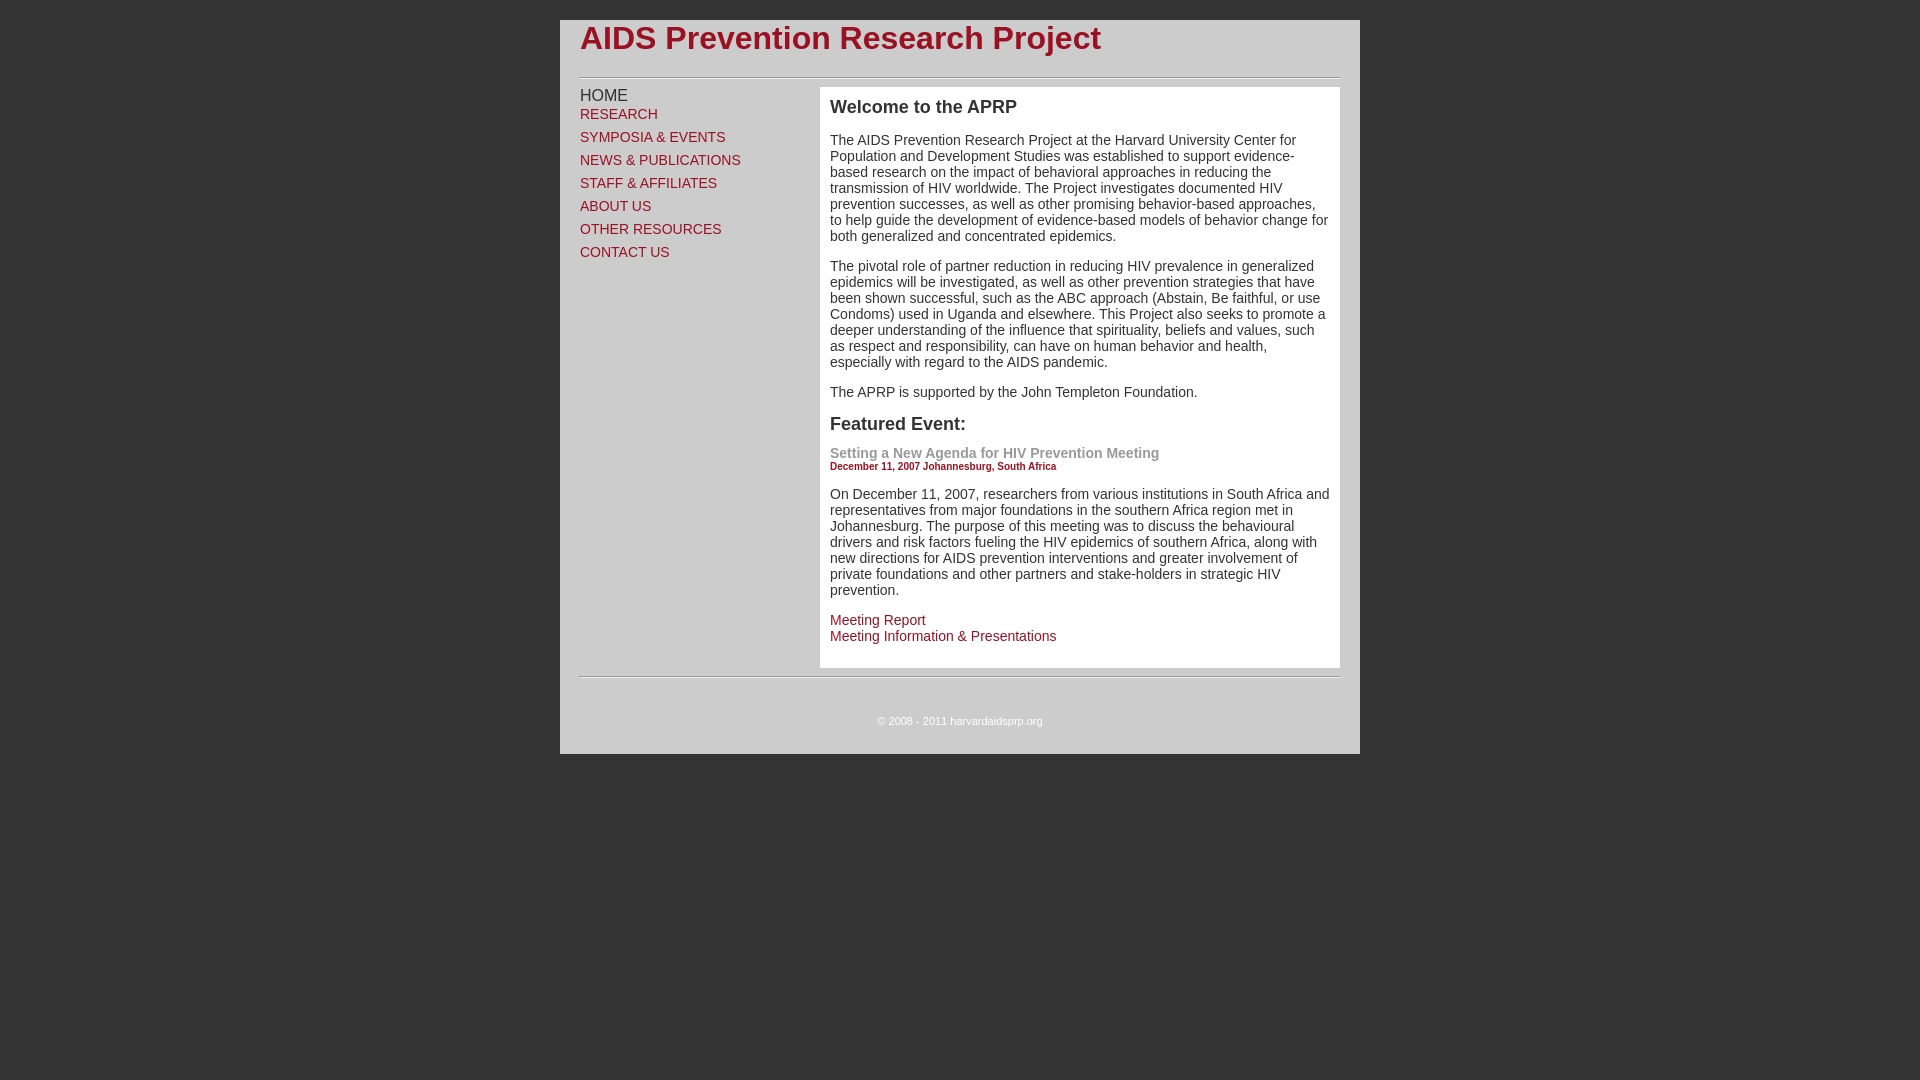 This screenshot has width=1920, height=1080. I want to click on CONTACT US, so click(690, 252).